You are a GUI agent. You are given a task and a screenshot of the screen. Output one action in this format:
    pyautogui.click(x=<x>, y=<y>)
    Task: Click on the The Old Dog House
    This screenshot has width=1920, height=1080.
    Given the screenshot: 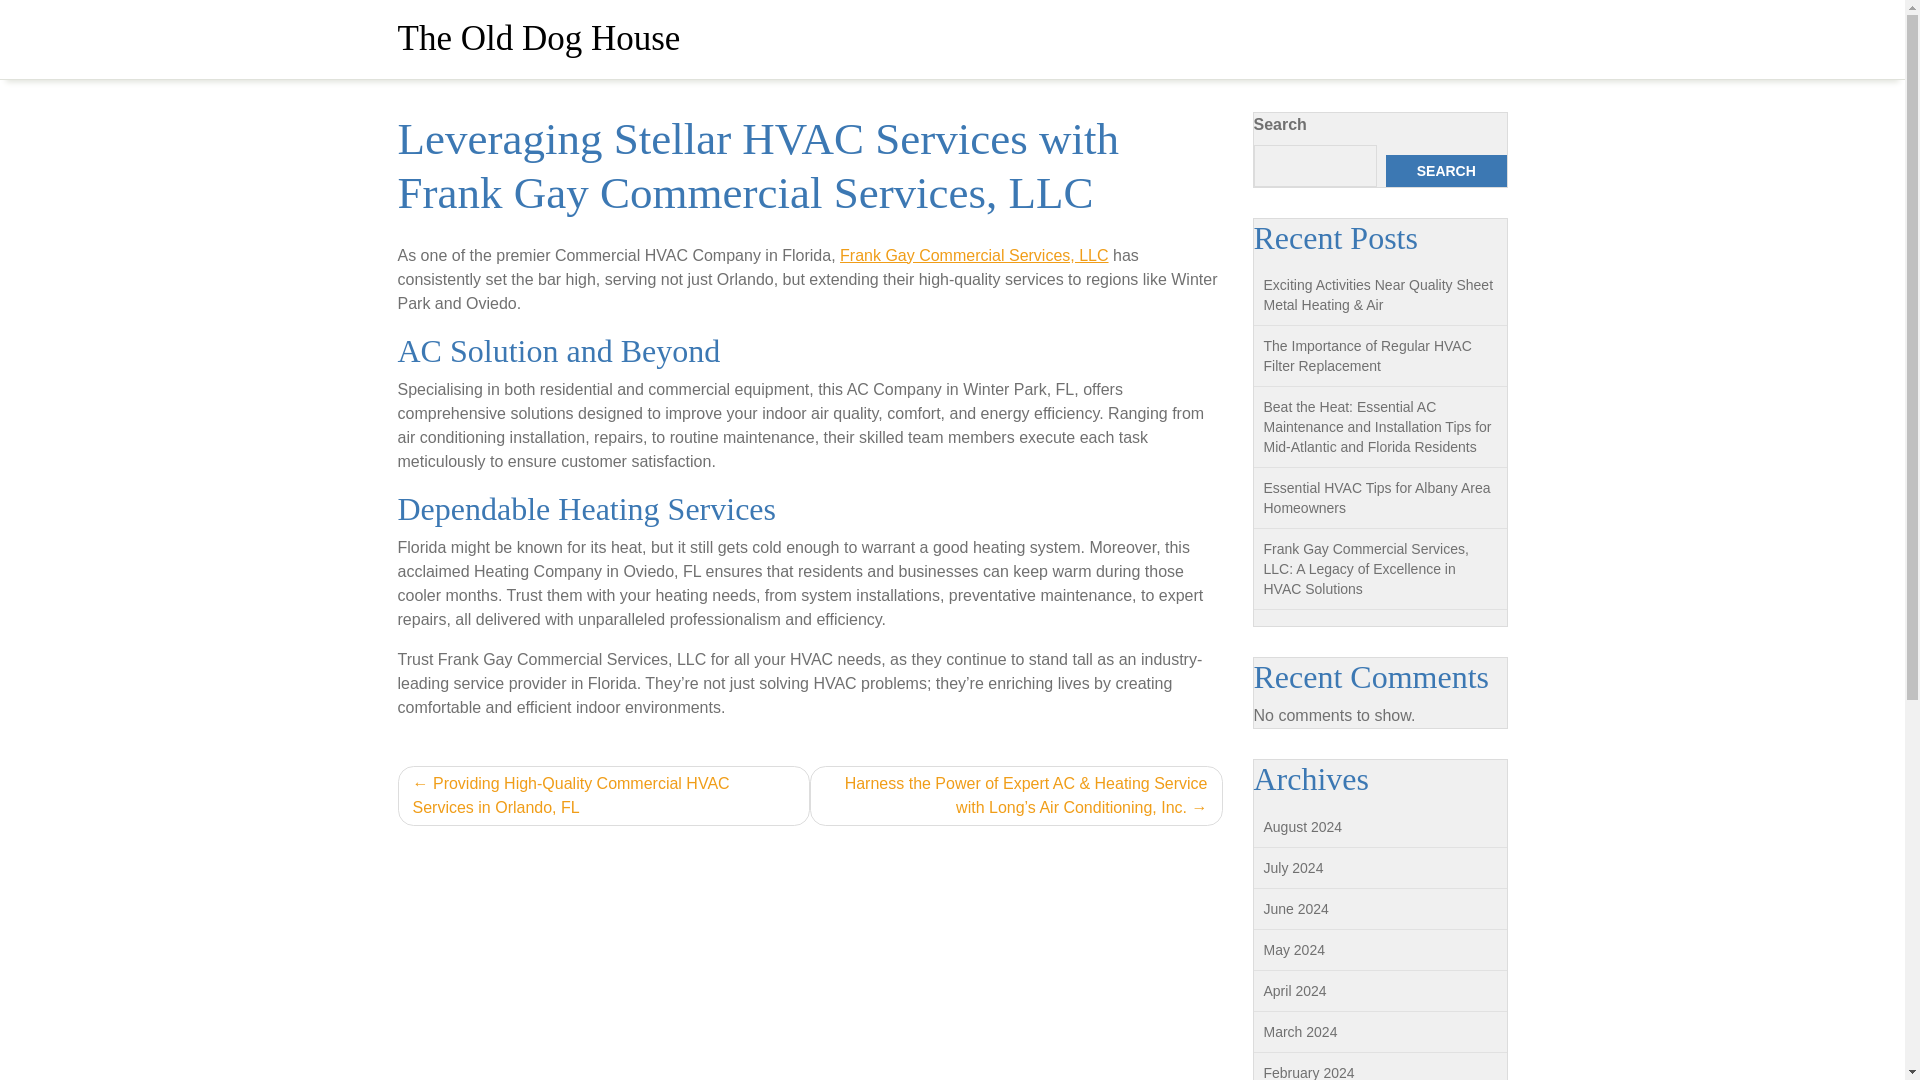 What is the action you would take?
    pyautogui.click(x=539, y=38)
    